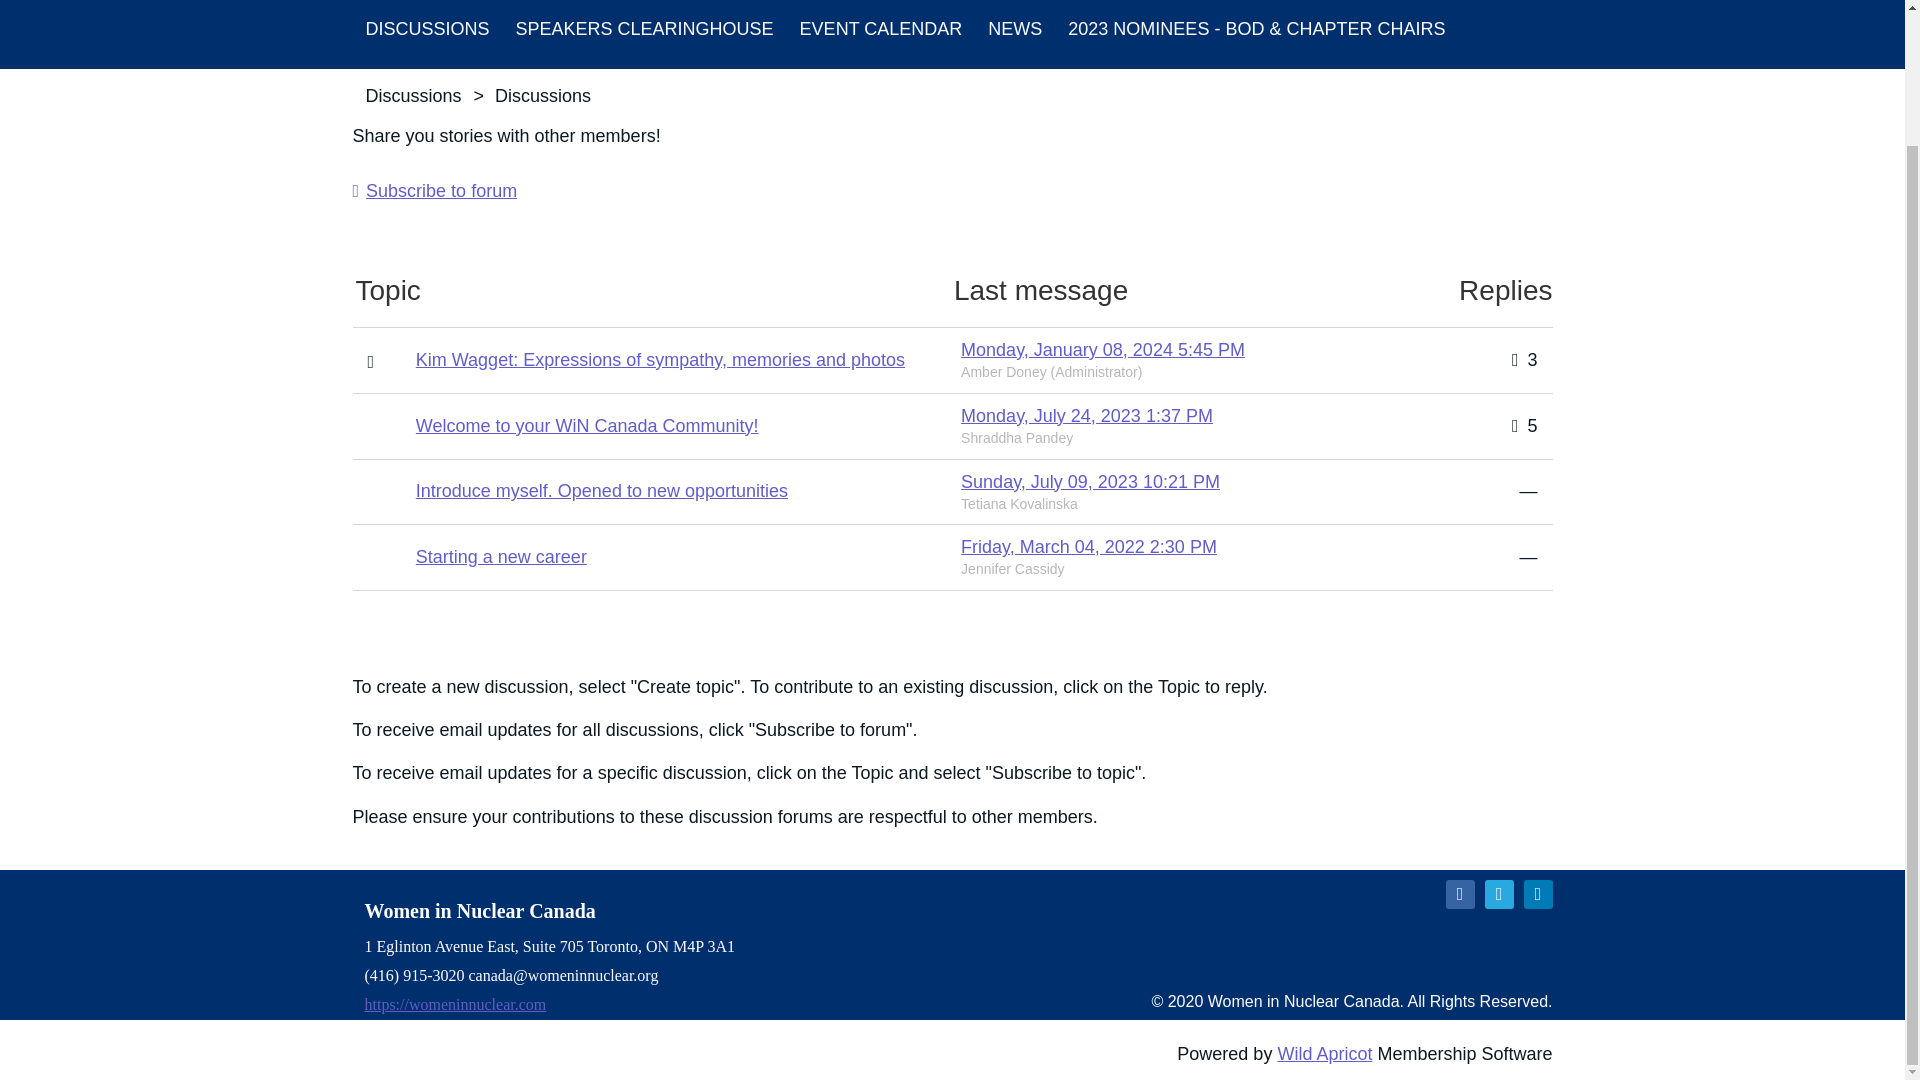 The width and height of the screenshot is (1920, 1080). I want to click on Sunday, July 09, 2023 10:21 PM, so click(1090, 482).